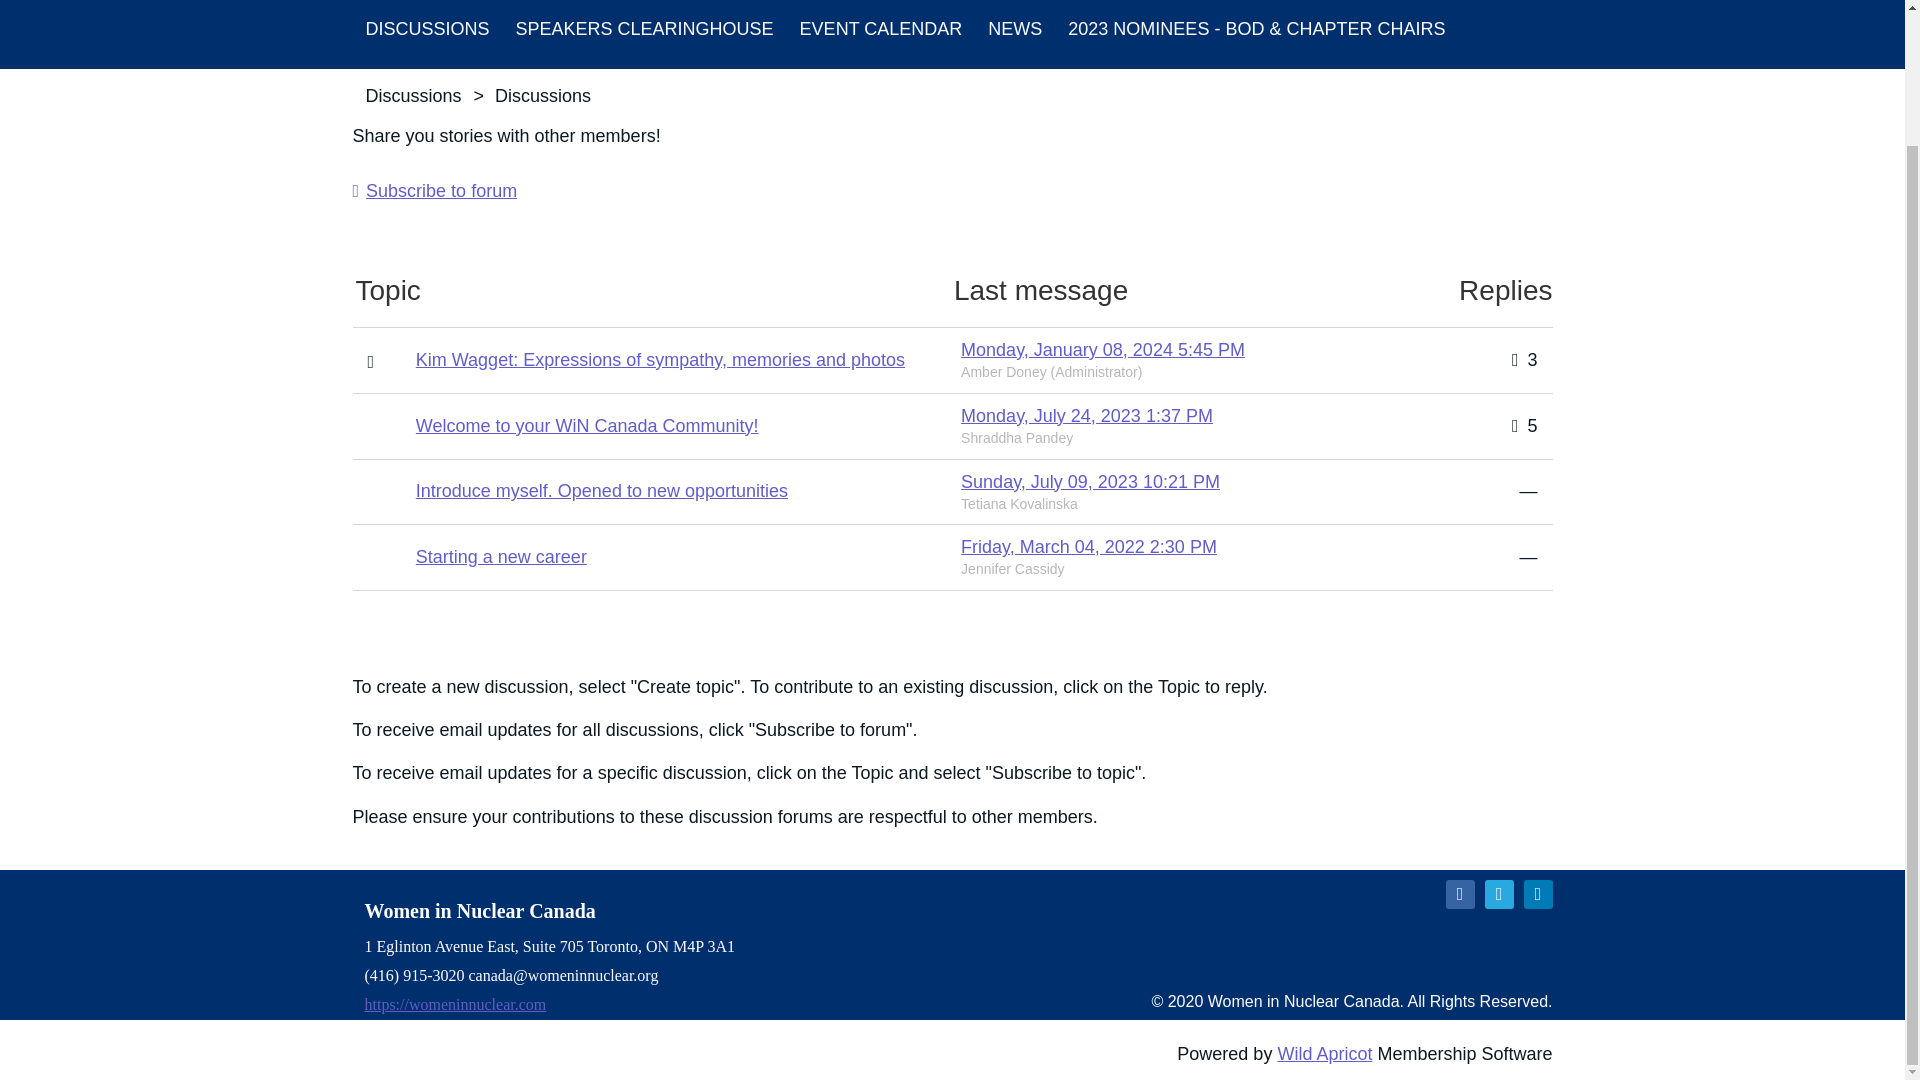 The width and height of the screenshot is (1920, 1080). I want to click on Sunday, July 09, 2023 10:21 PM, so click(1090, 482).